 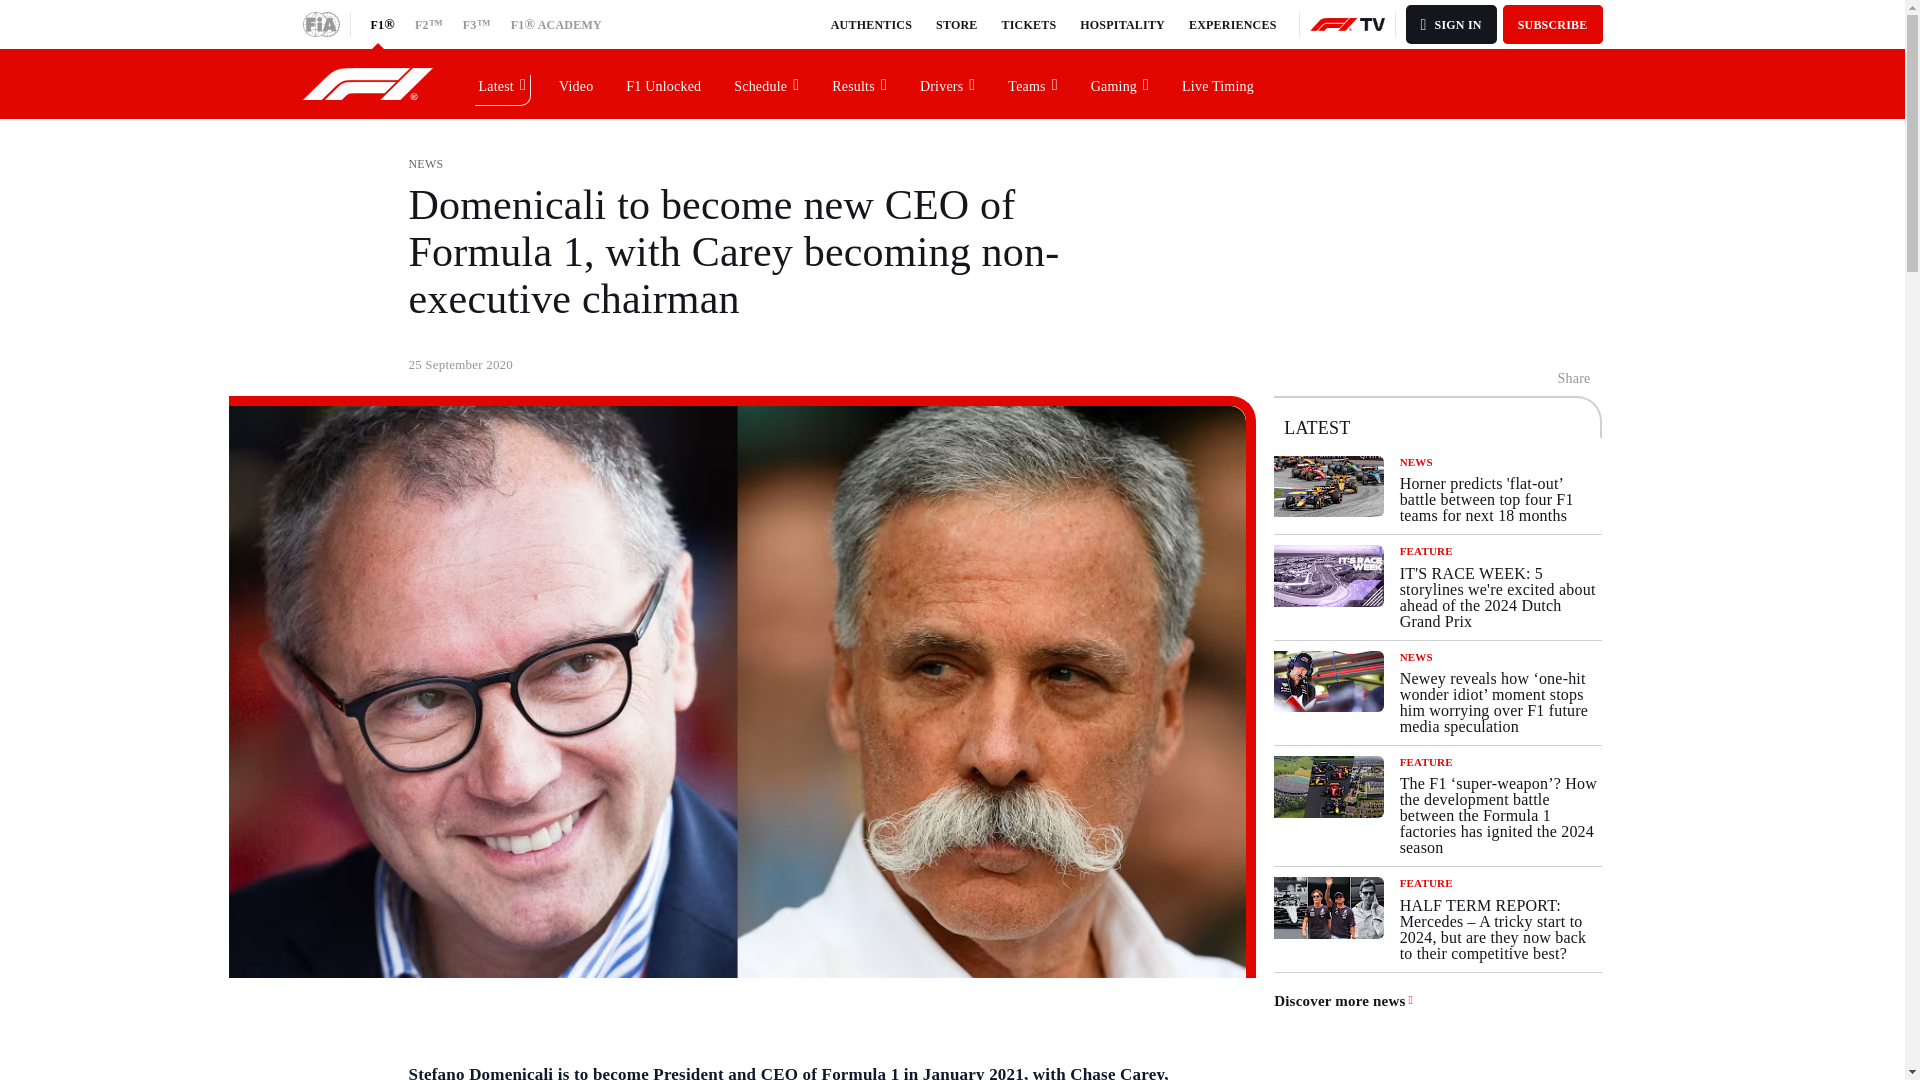 I want to click on Discover more news, so click(x=1344, y=1000).